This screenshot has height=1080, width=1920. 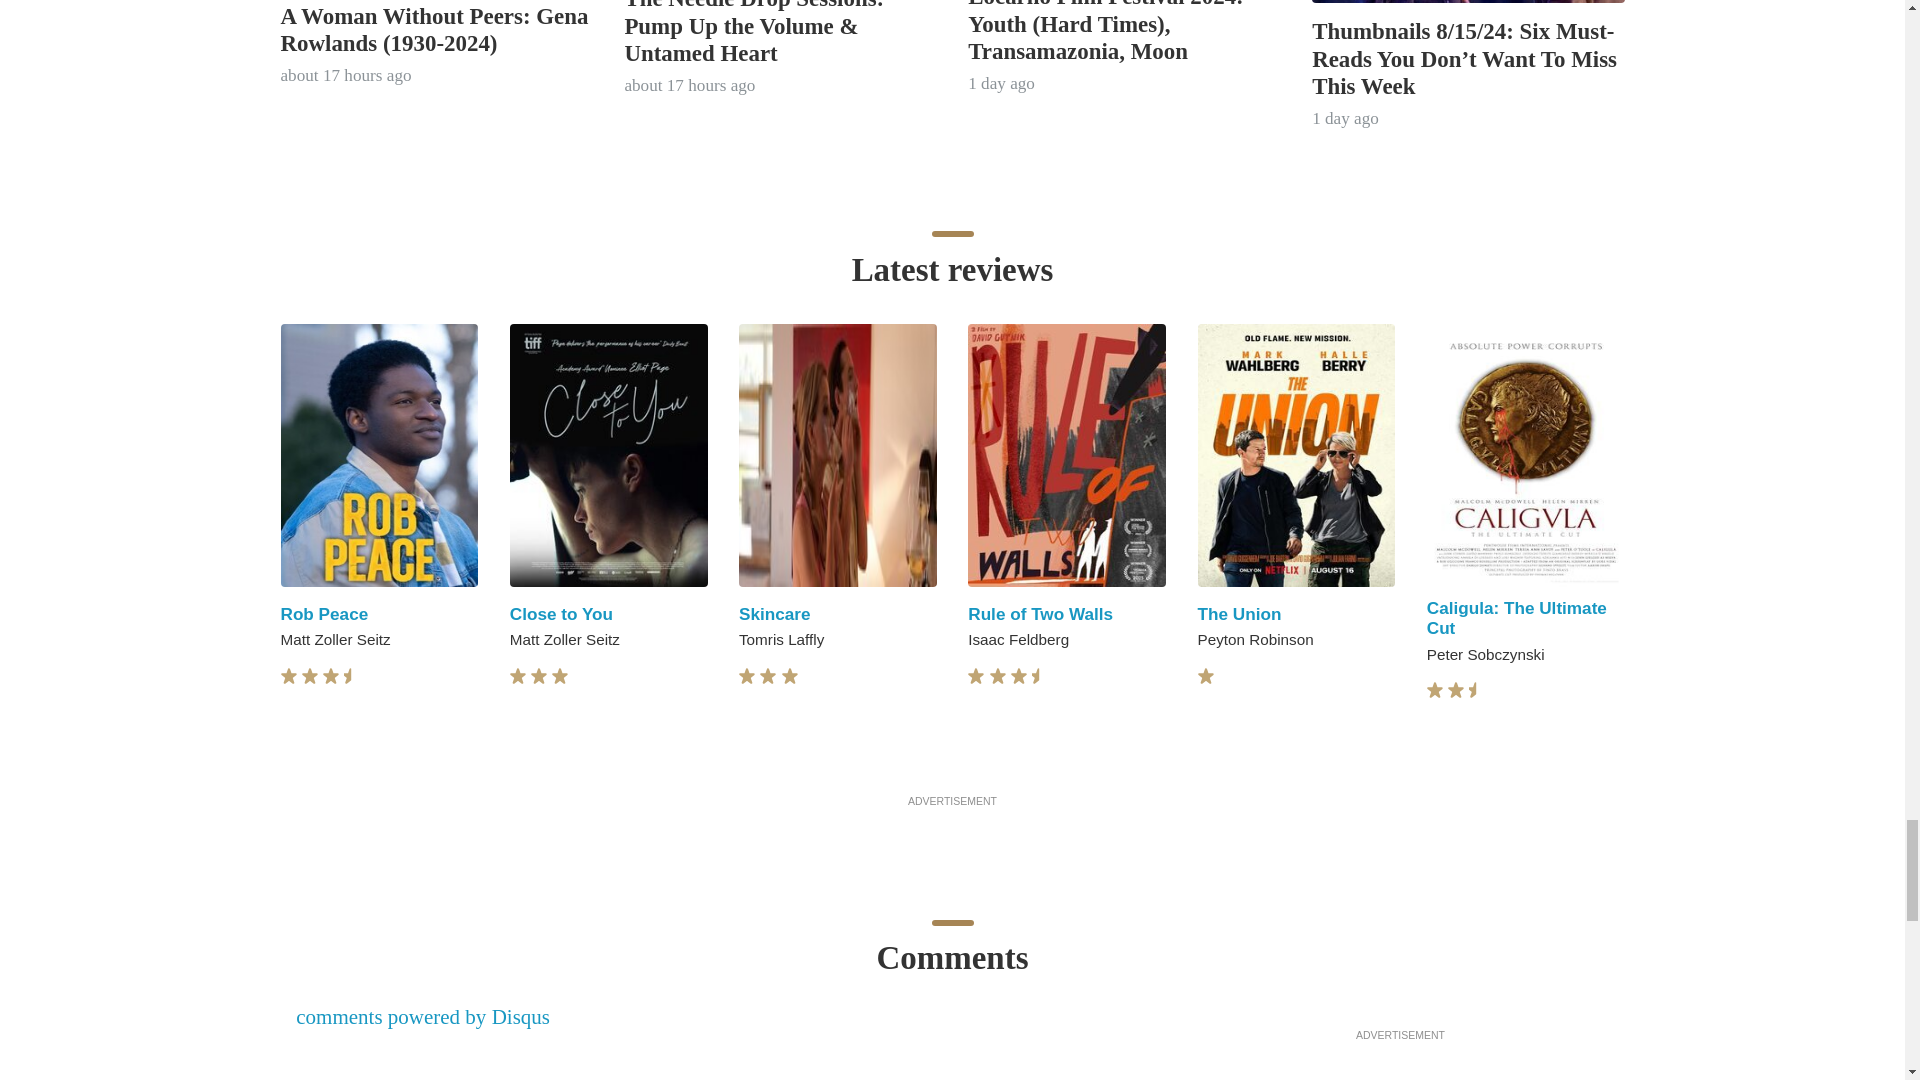 What do you see at coordinates (324, 614) in the screenshot?
I see `Rob Peace` at bounding box center [324, 614].